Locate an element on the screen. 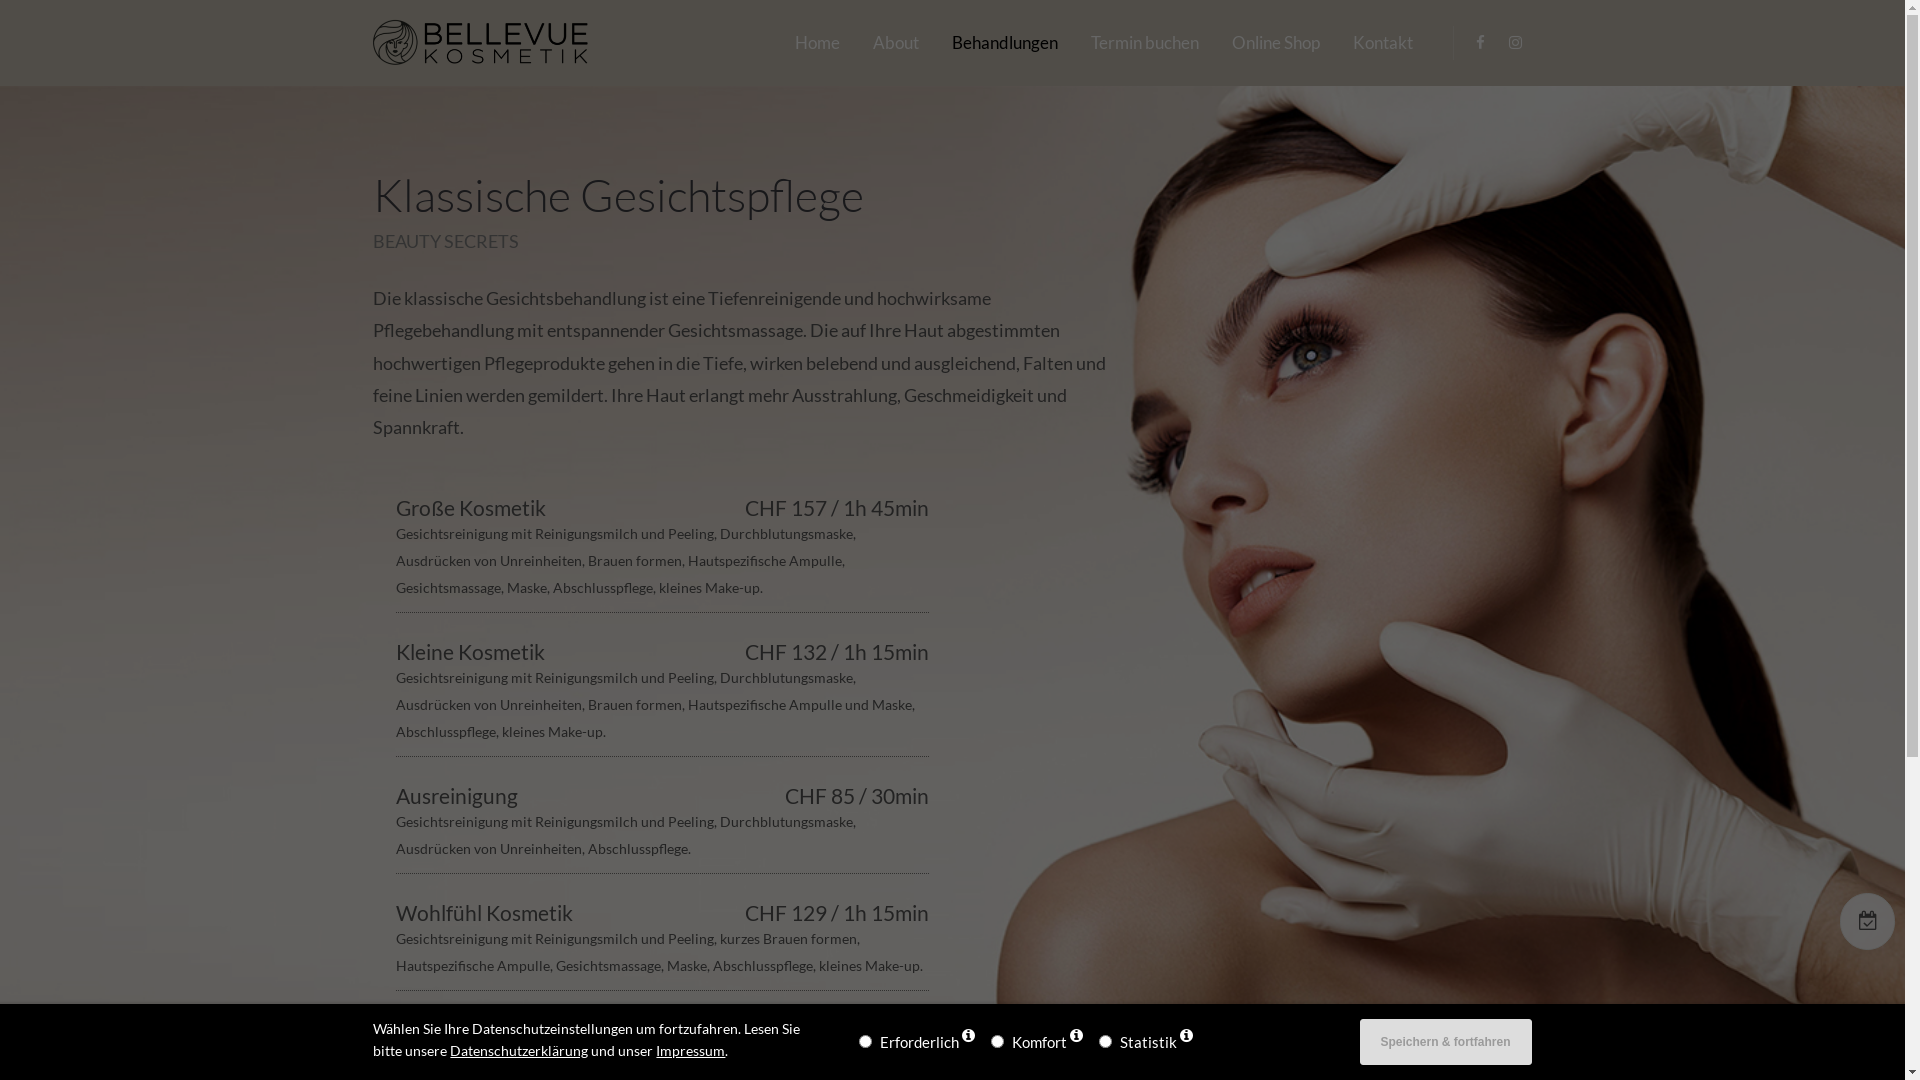 This screenshot has height=1080, width=1920. Impressum is located at coordinates (690, 1051).